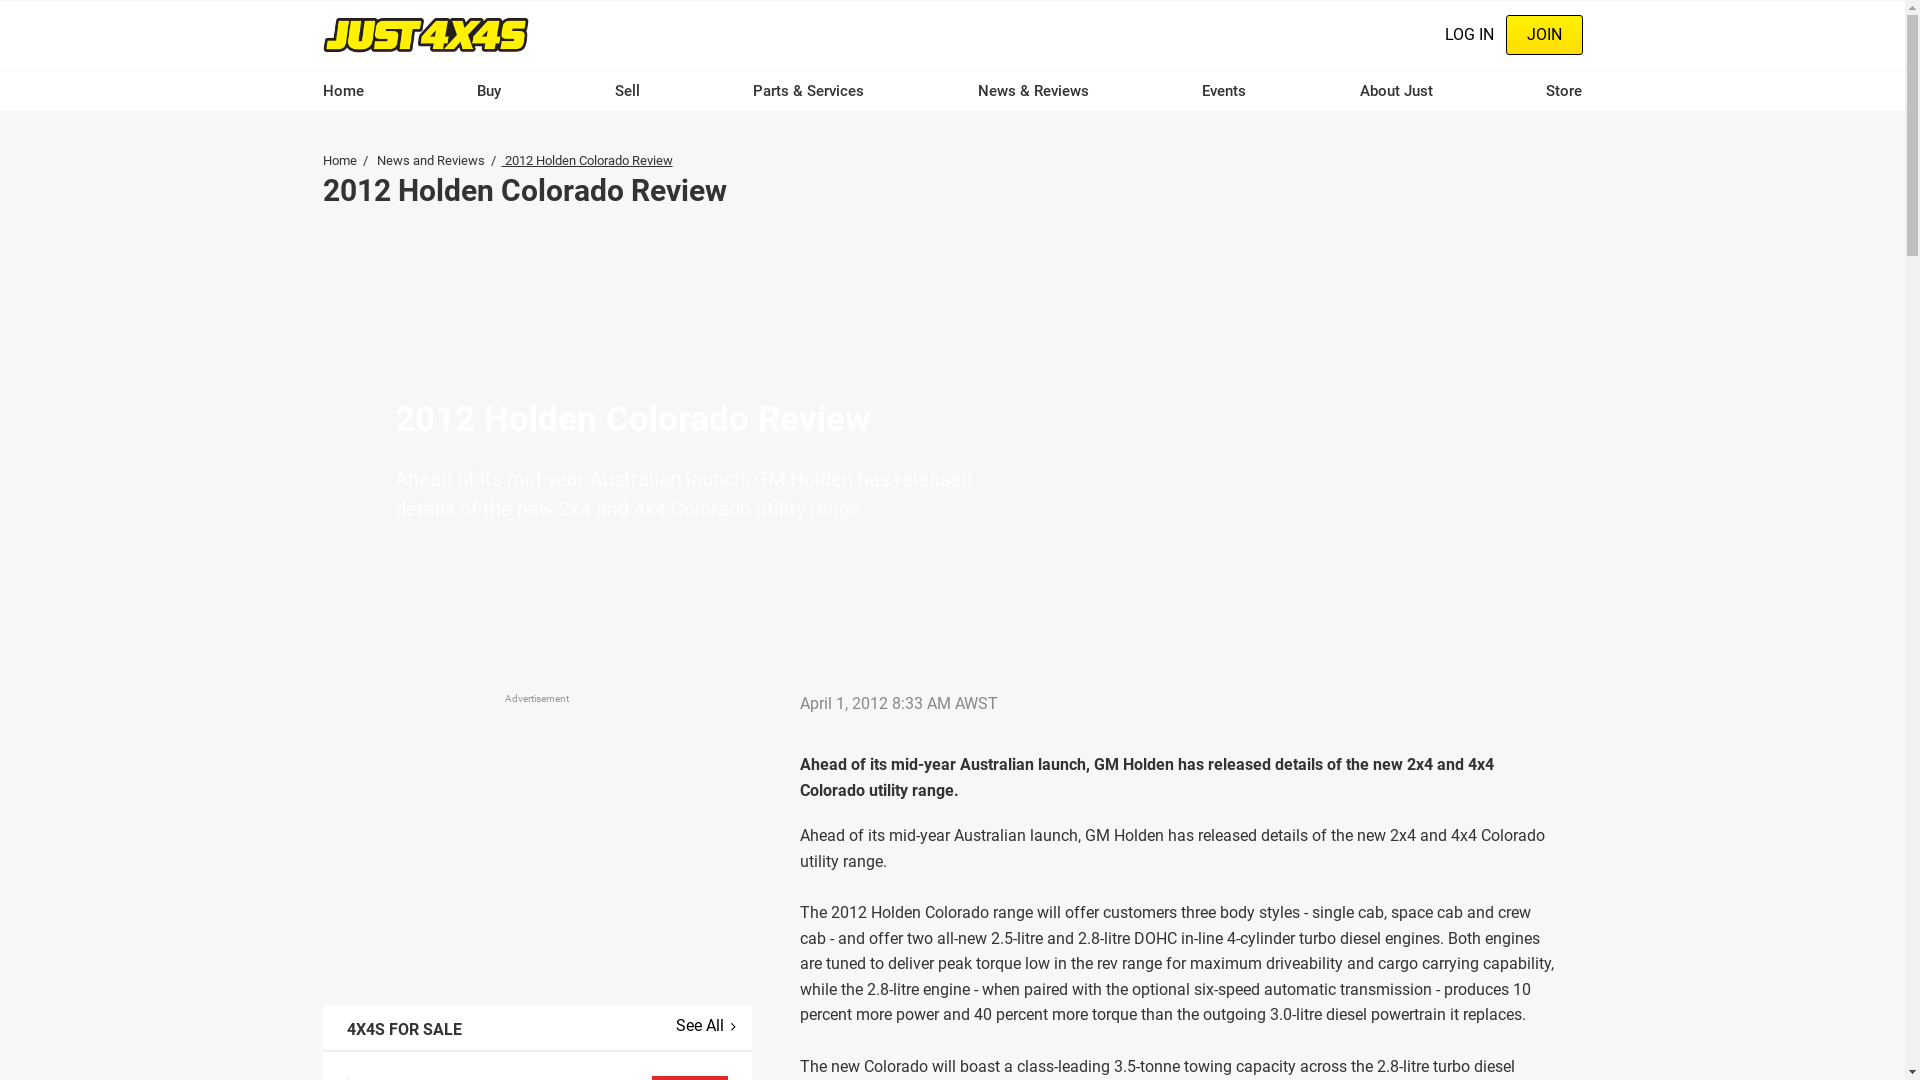  What do you see at coordinates (1544, 35) in the screenshot?
I see `JOIN` at bounding box center [1544, 35].